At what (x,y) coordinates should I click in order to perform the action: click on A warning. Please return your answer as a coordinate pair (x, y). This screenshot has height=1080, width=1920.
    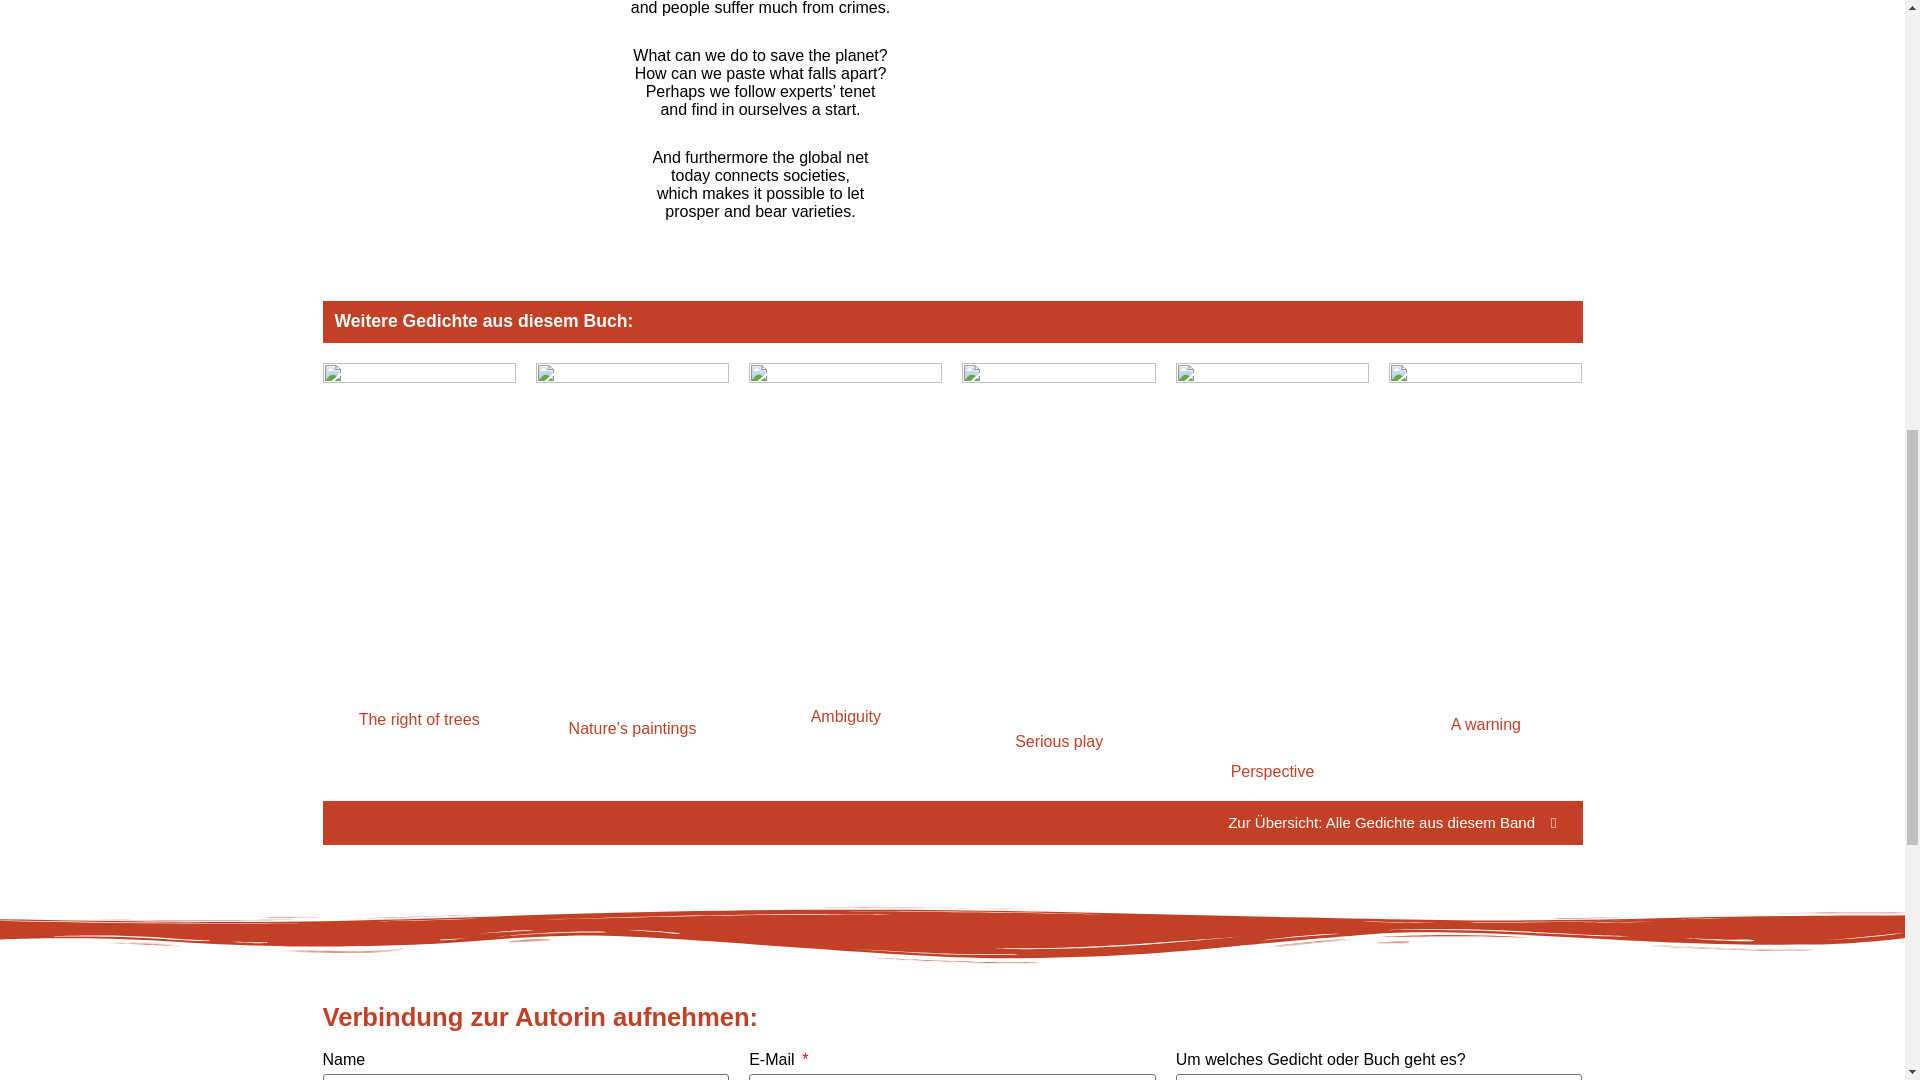
    Looking at the image, I should click on (1486, 724).